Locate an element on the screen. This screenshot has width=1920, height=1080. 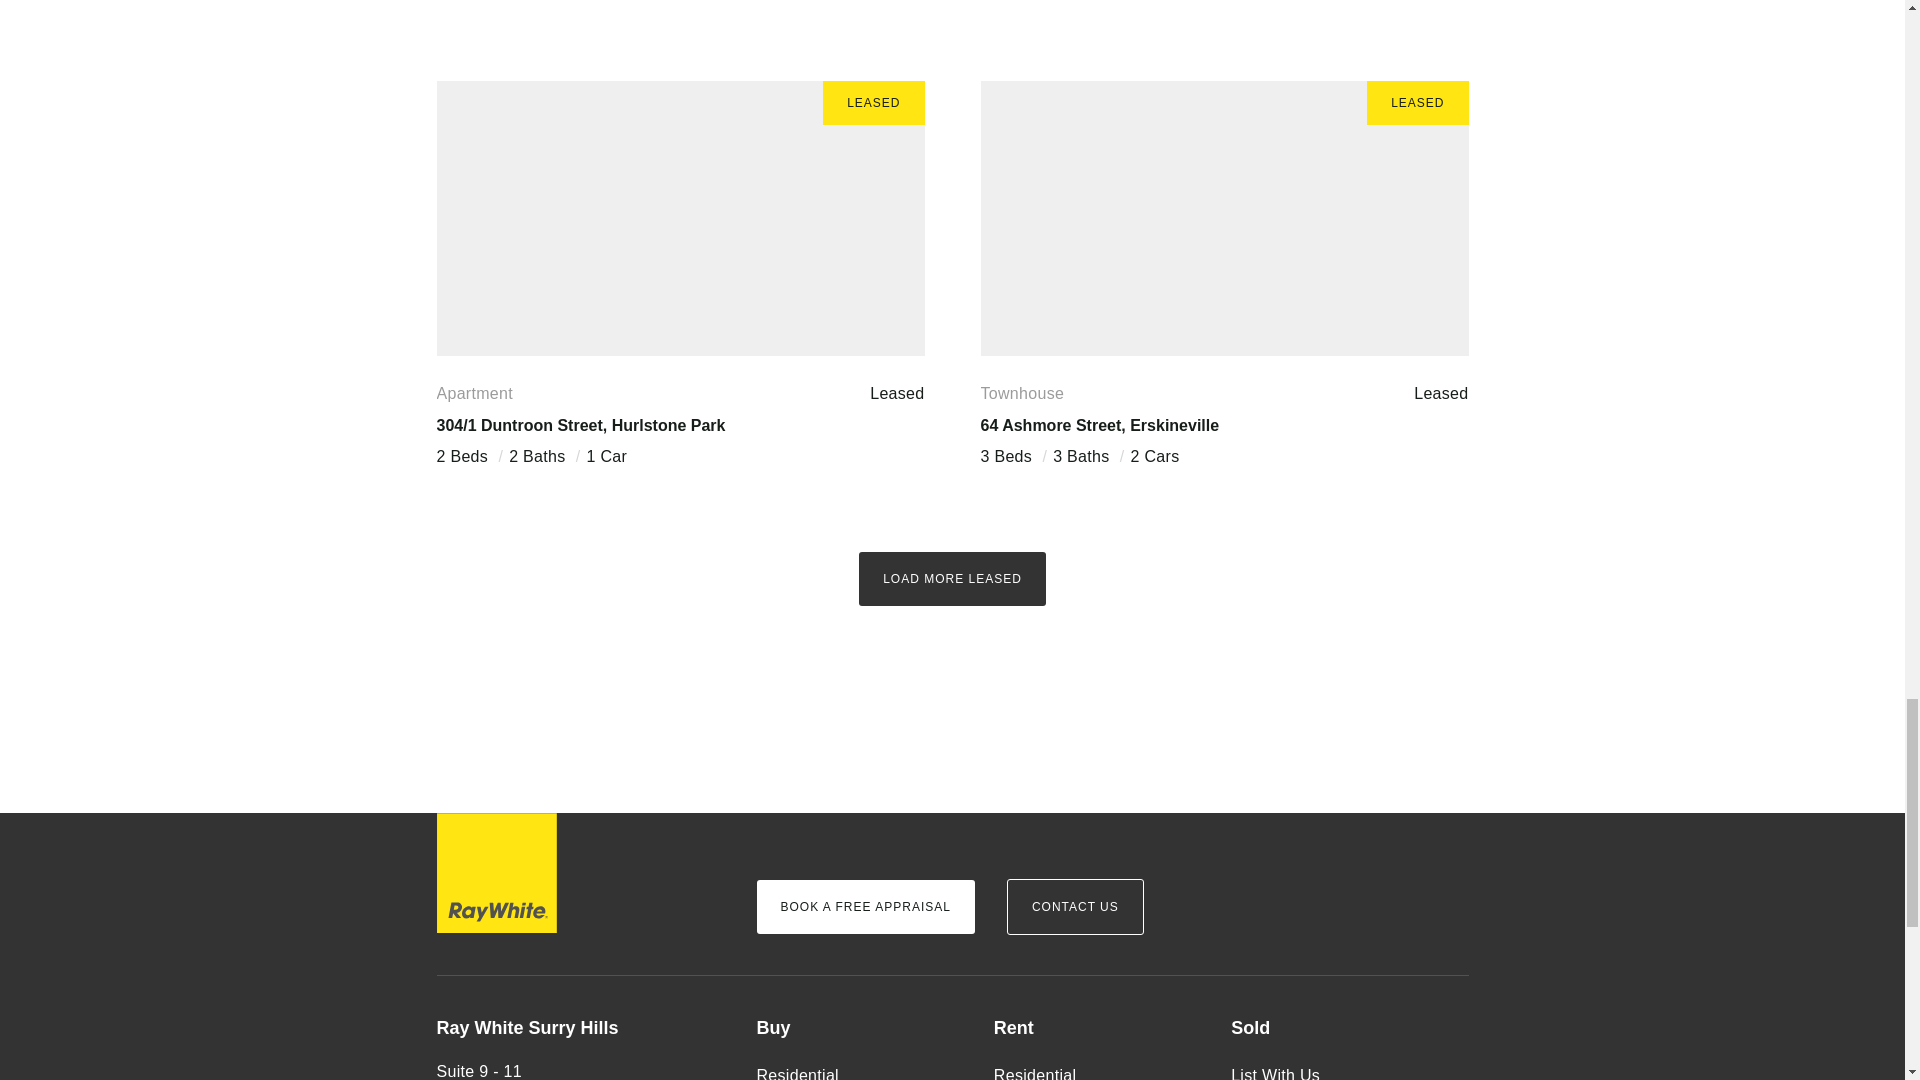
64 Ashmore Street, Erskineville is located at coordinates (1099, 425).